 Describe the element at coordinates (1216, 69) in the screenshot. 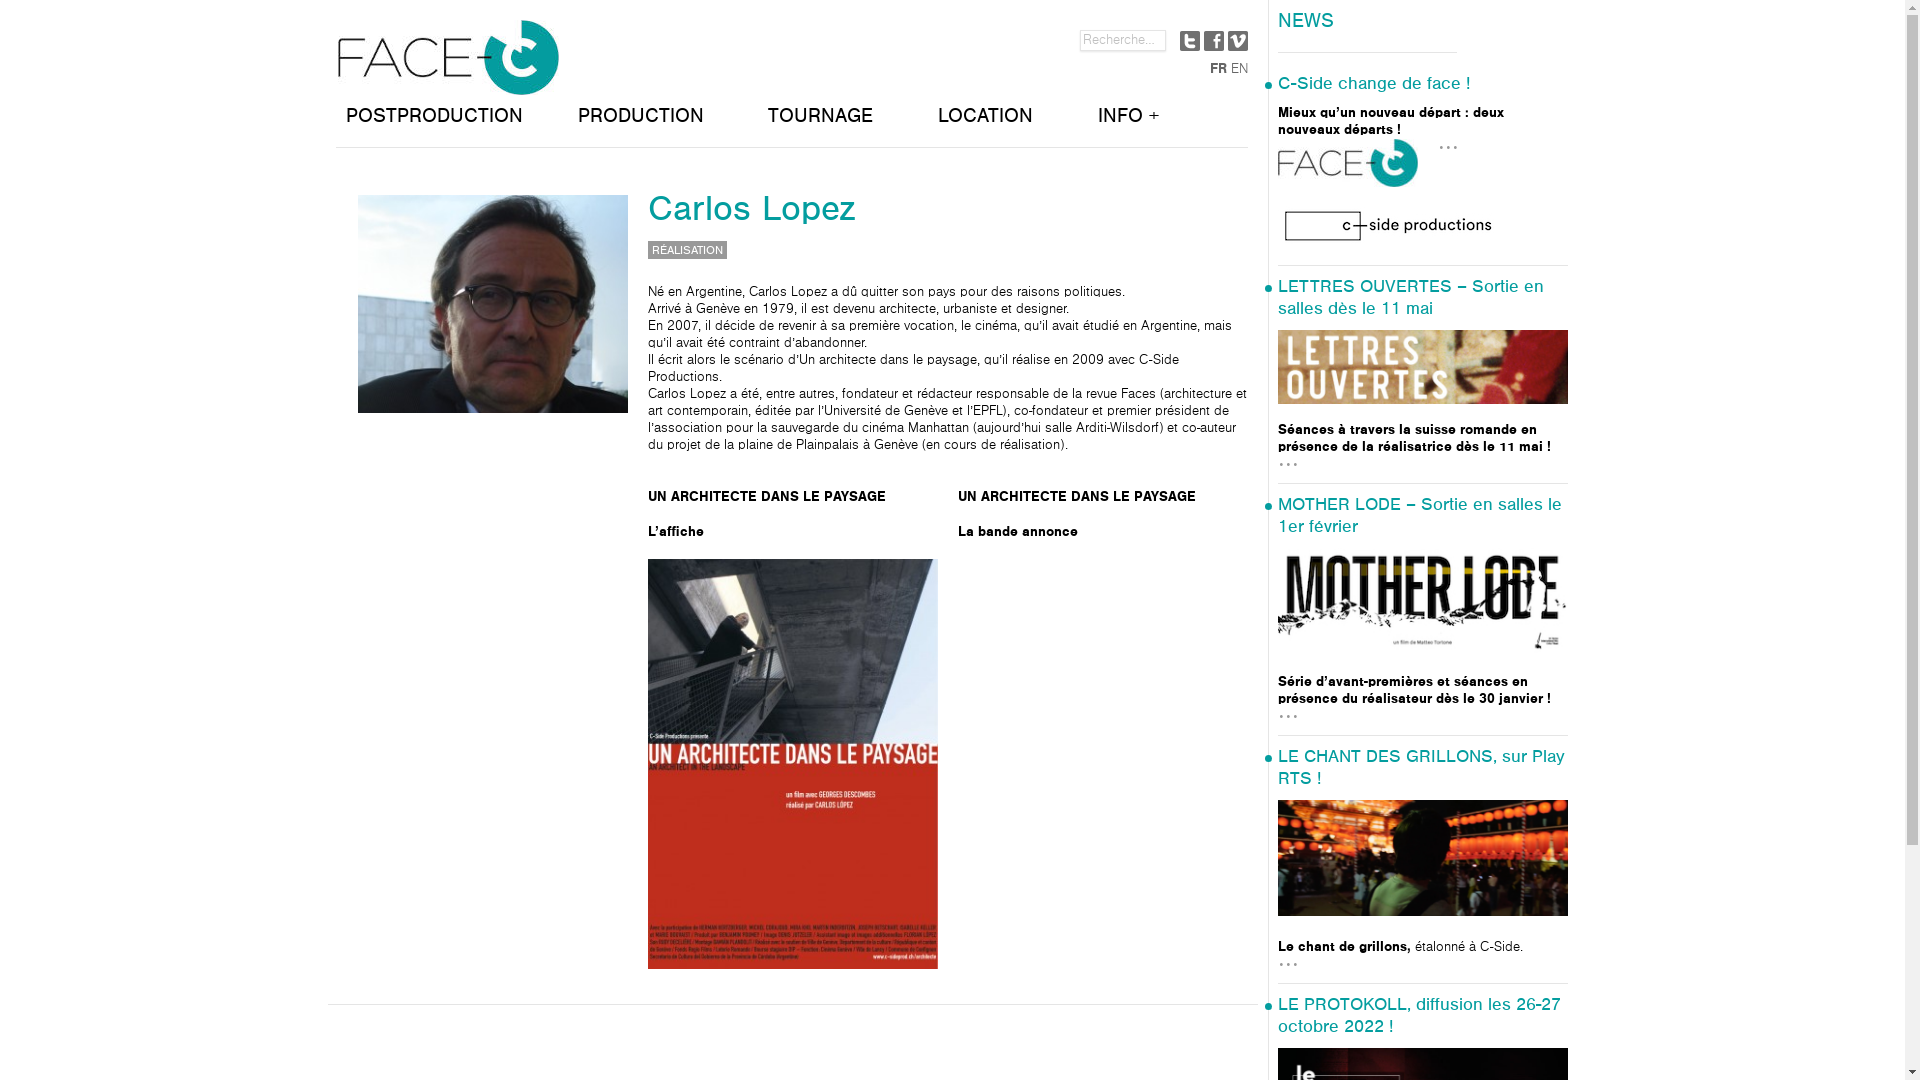

I see `FR` at that location.